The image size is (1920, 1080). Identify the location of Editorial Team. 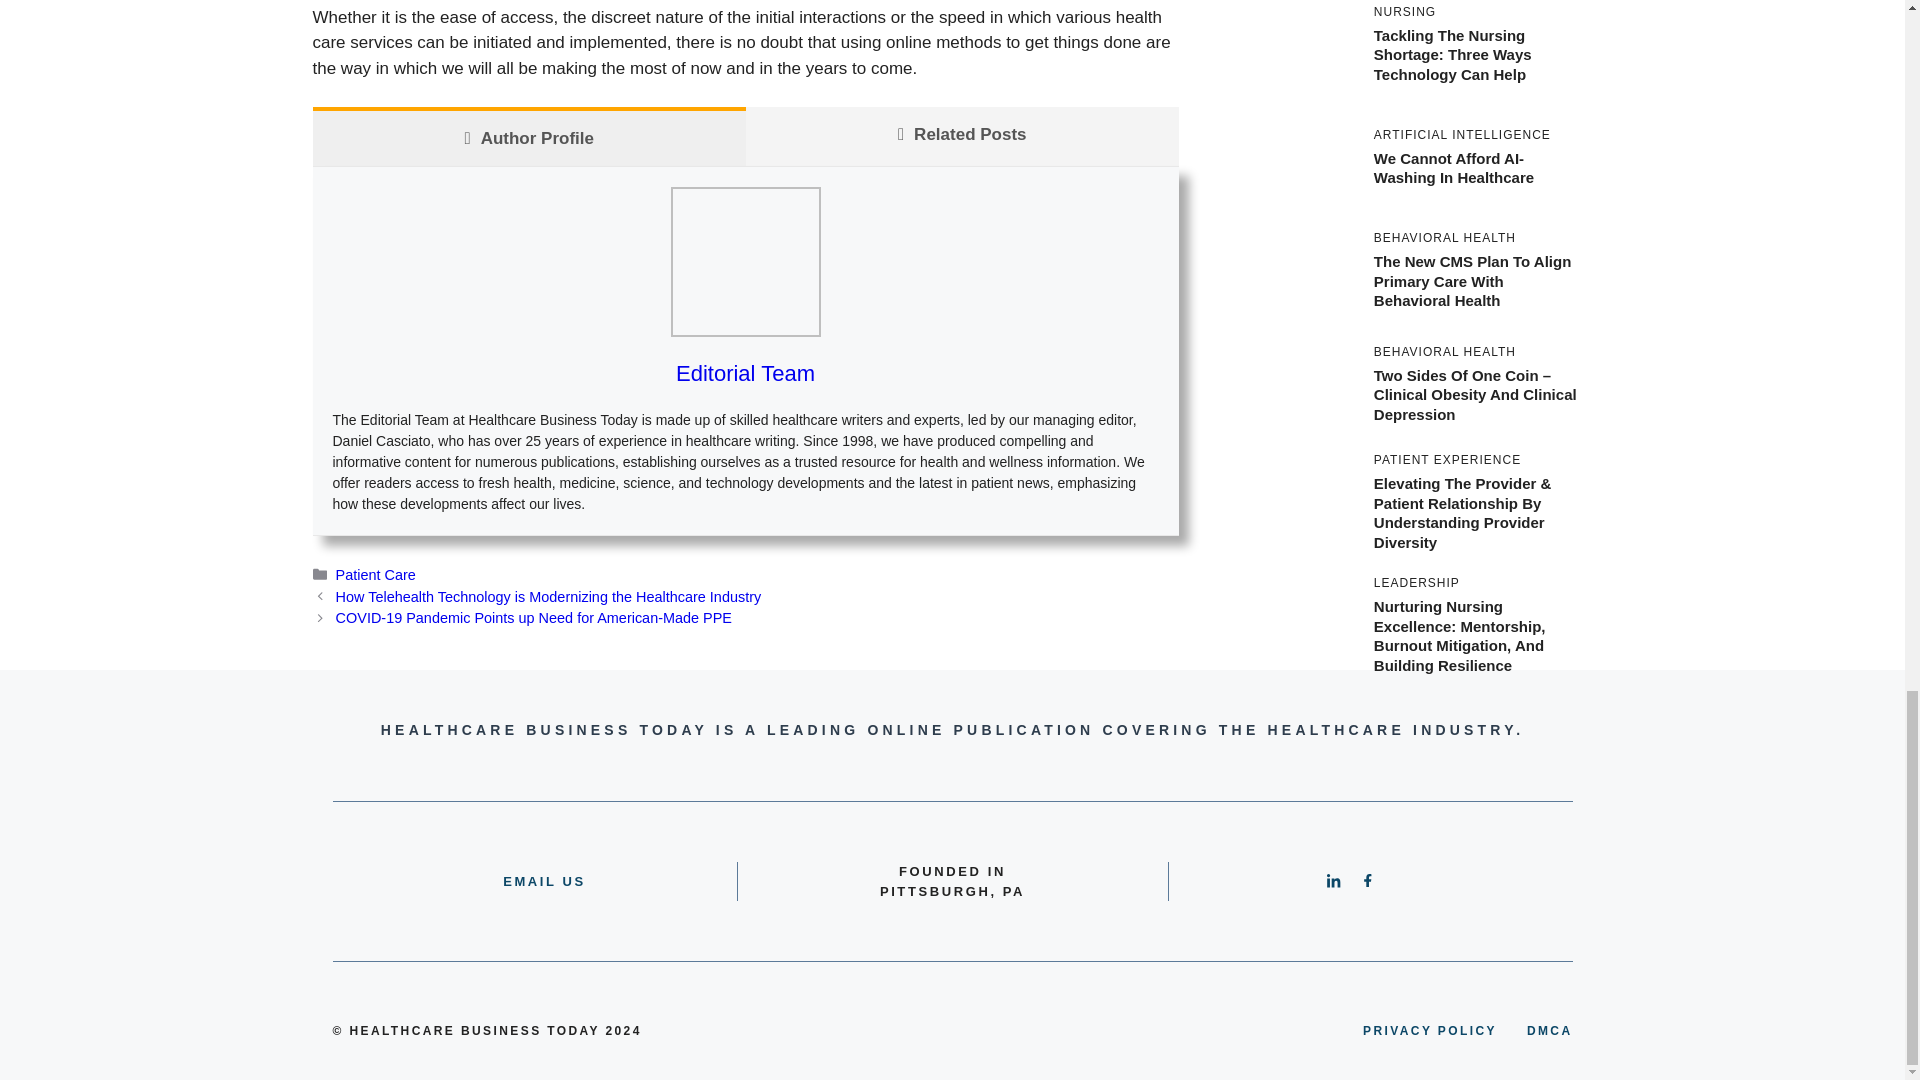
(744, 372).